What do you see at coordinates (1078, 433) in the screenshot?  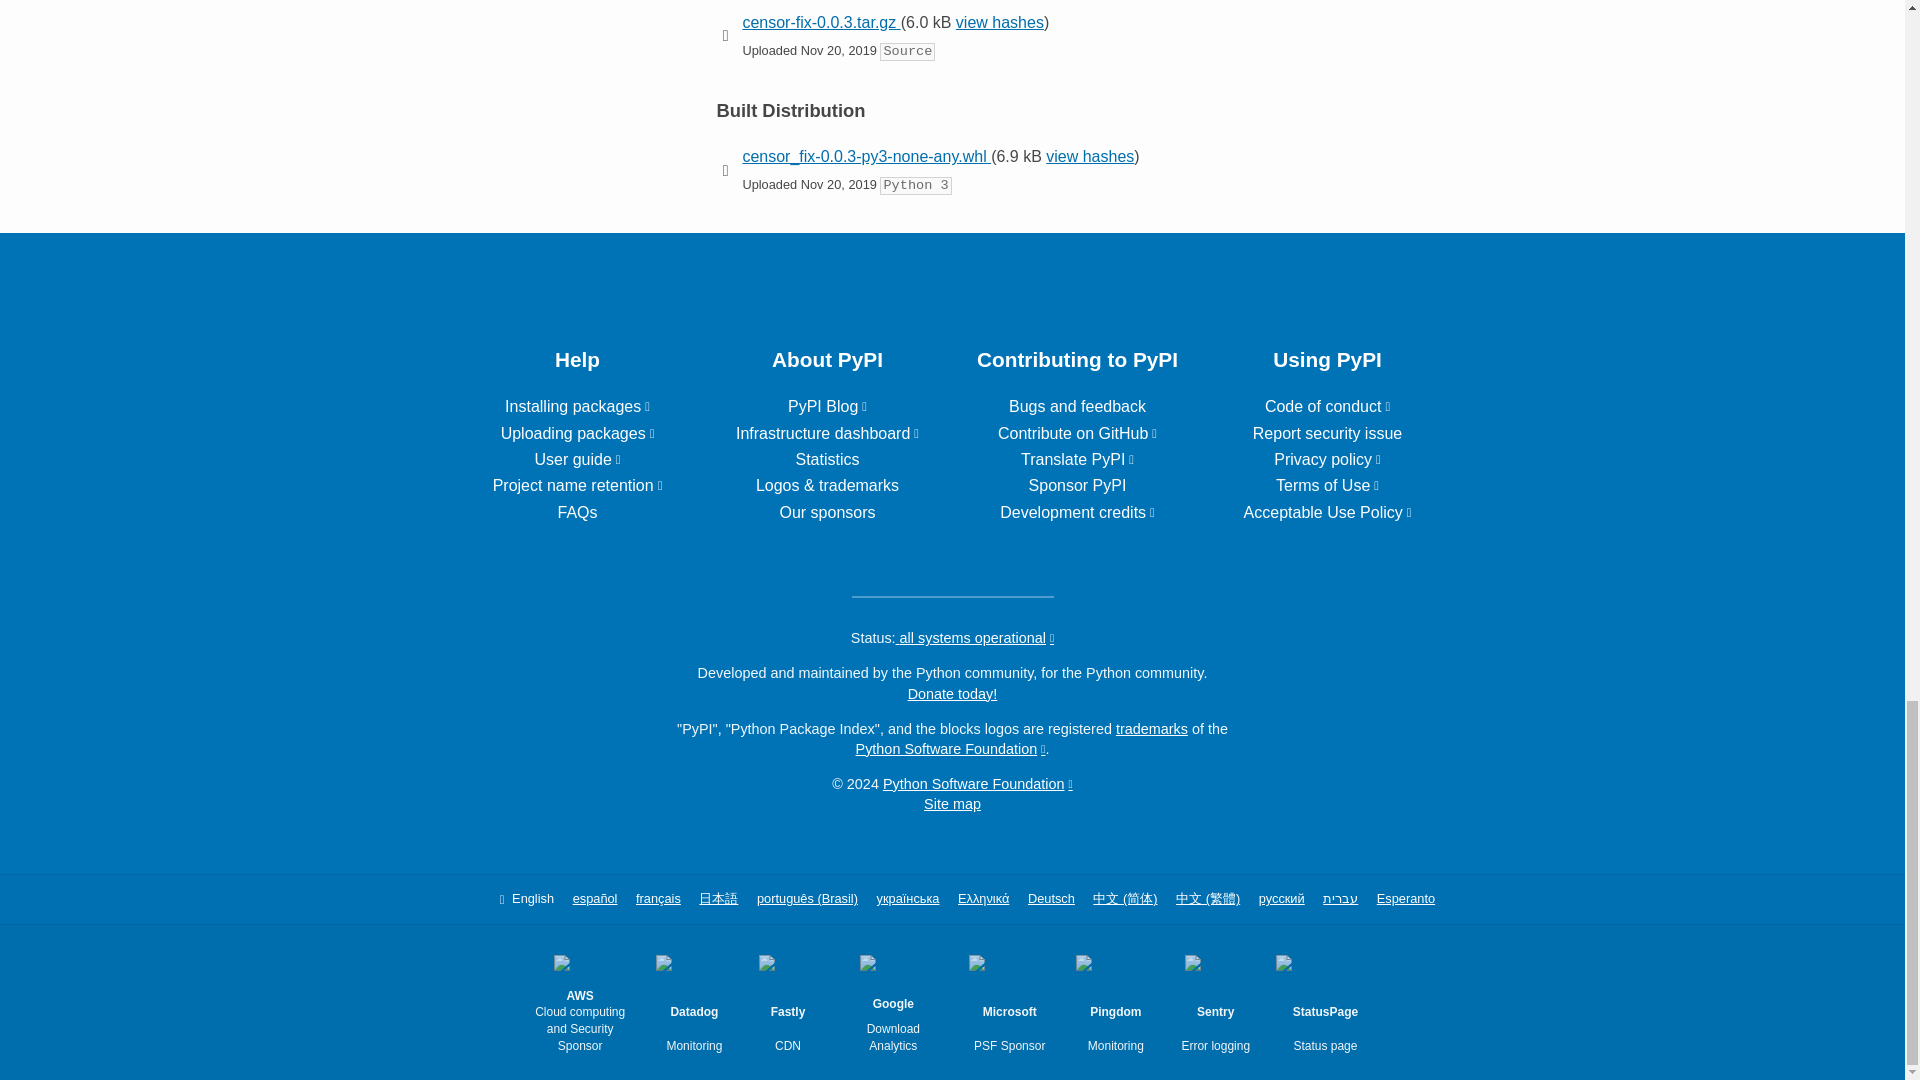 I see `External link` at bounding box center [1078, 433].